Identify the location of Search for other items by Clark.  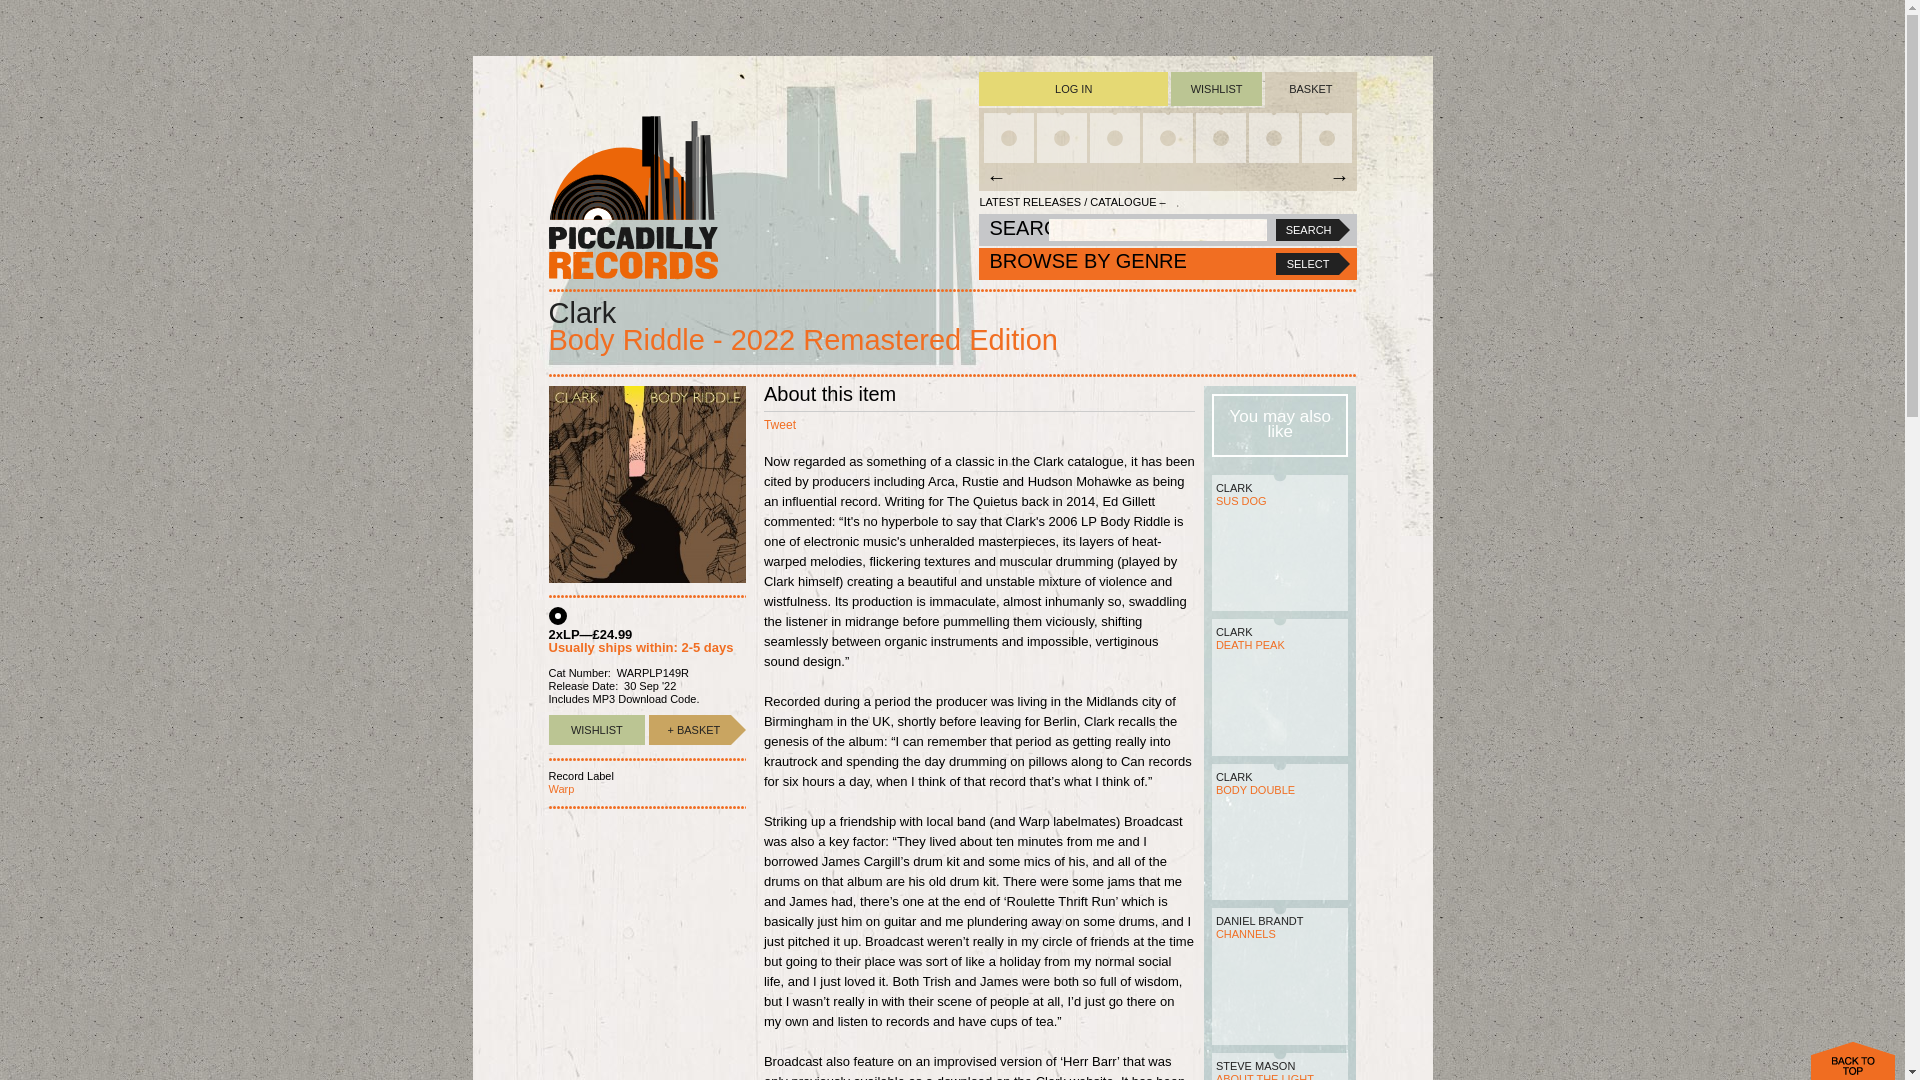
(582, 313).